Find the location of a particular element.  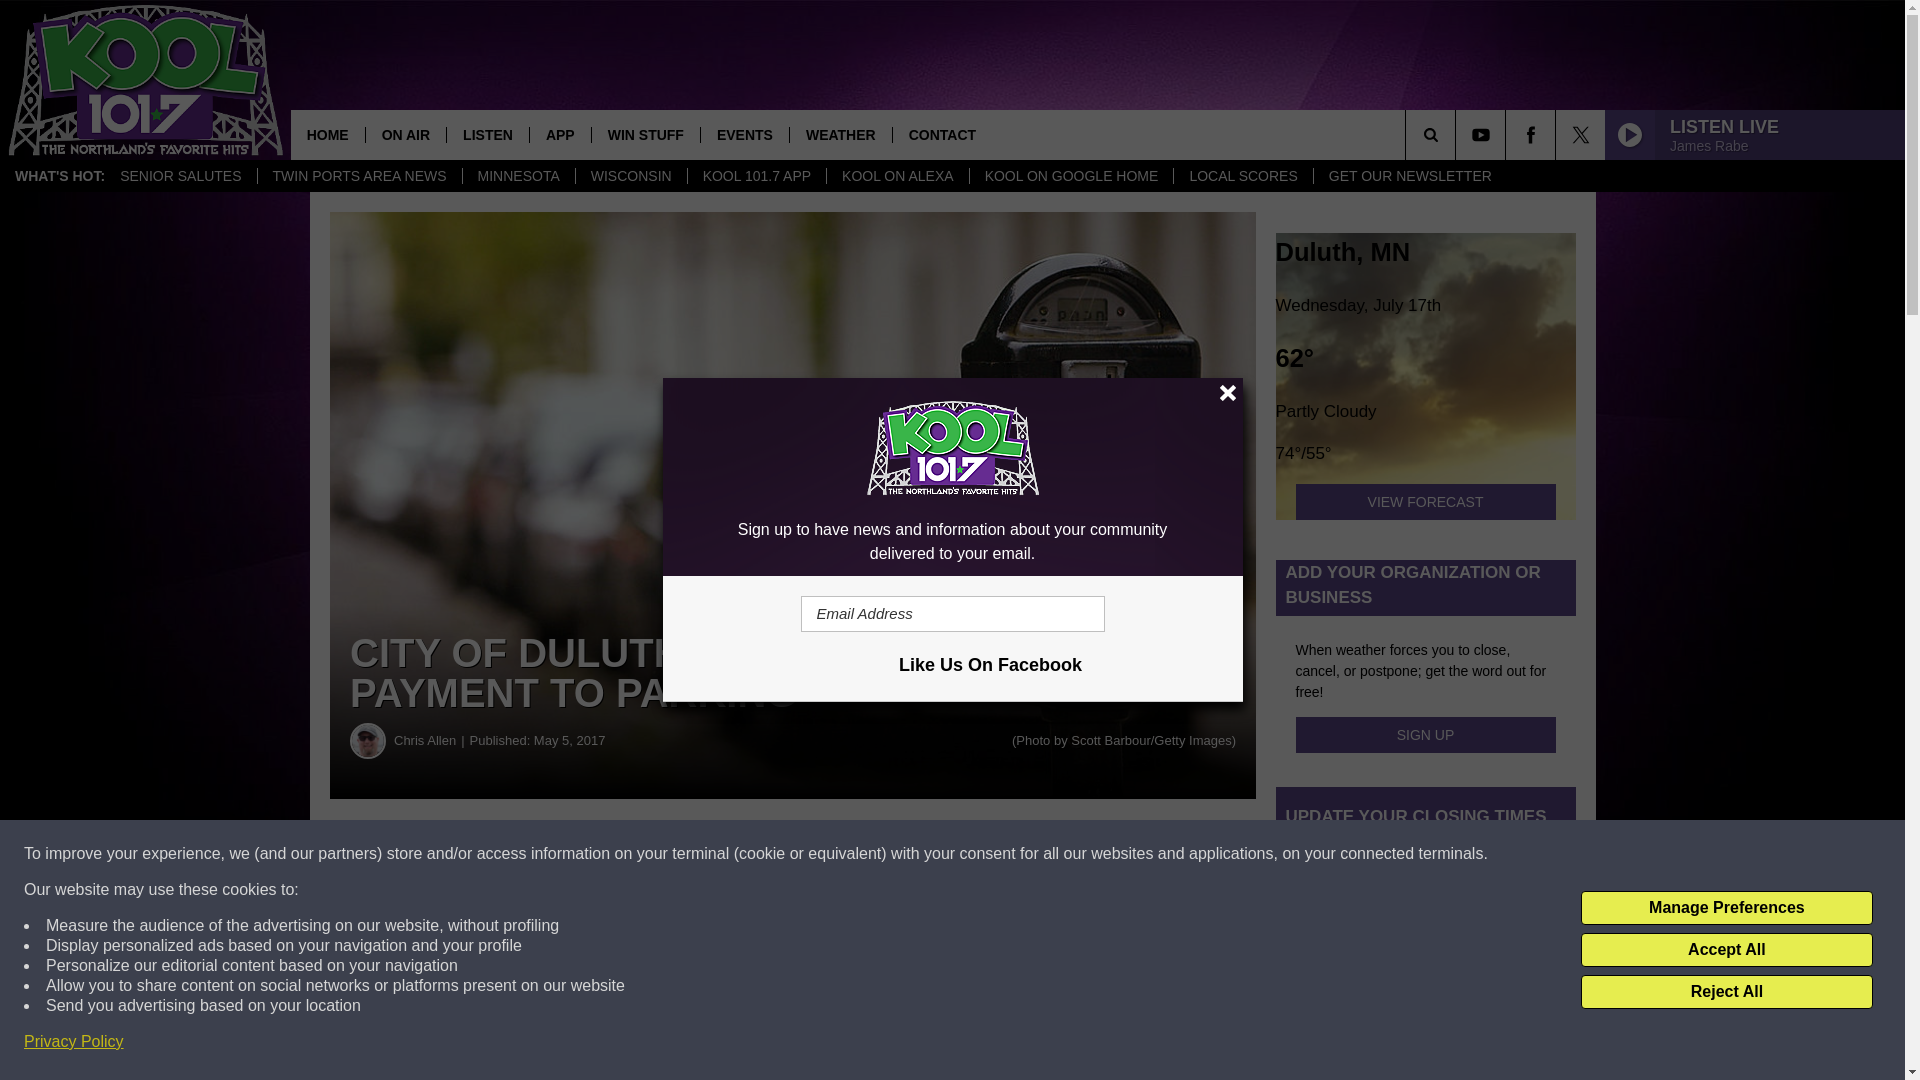

MINNESOTA is located at coordinates (518, 176).